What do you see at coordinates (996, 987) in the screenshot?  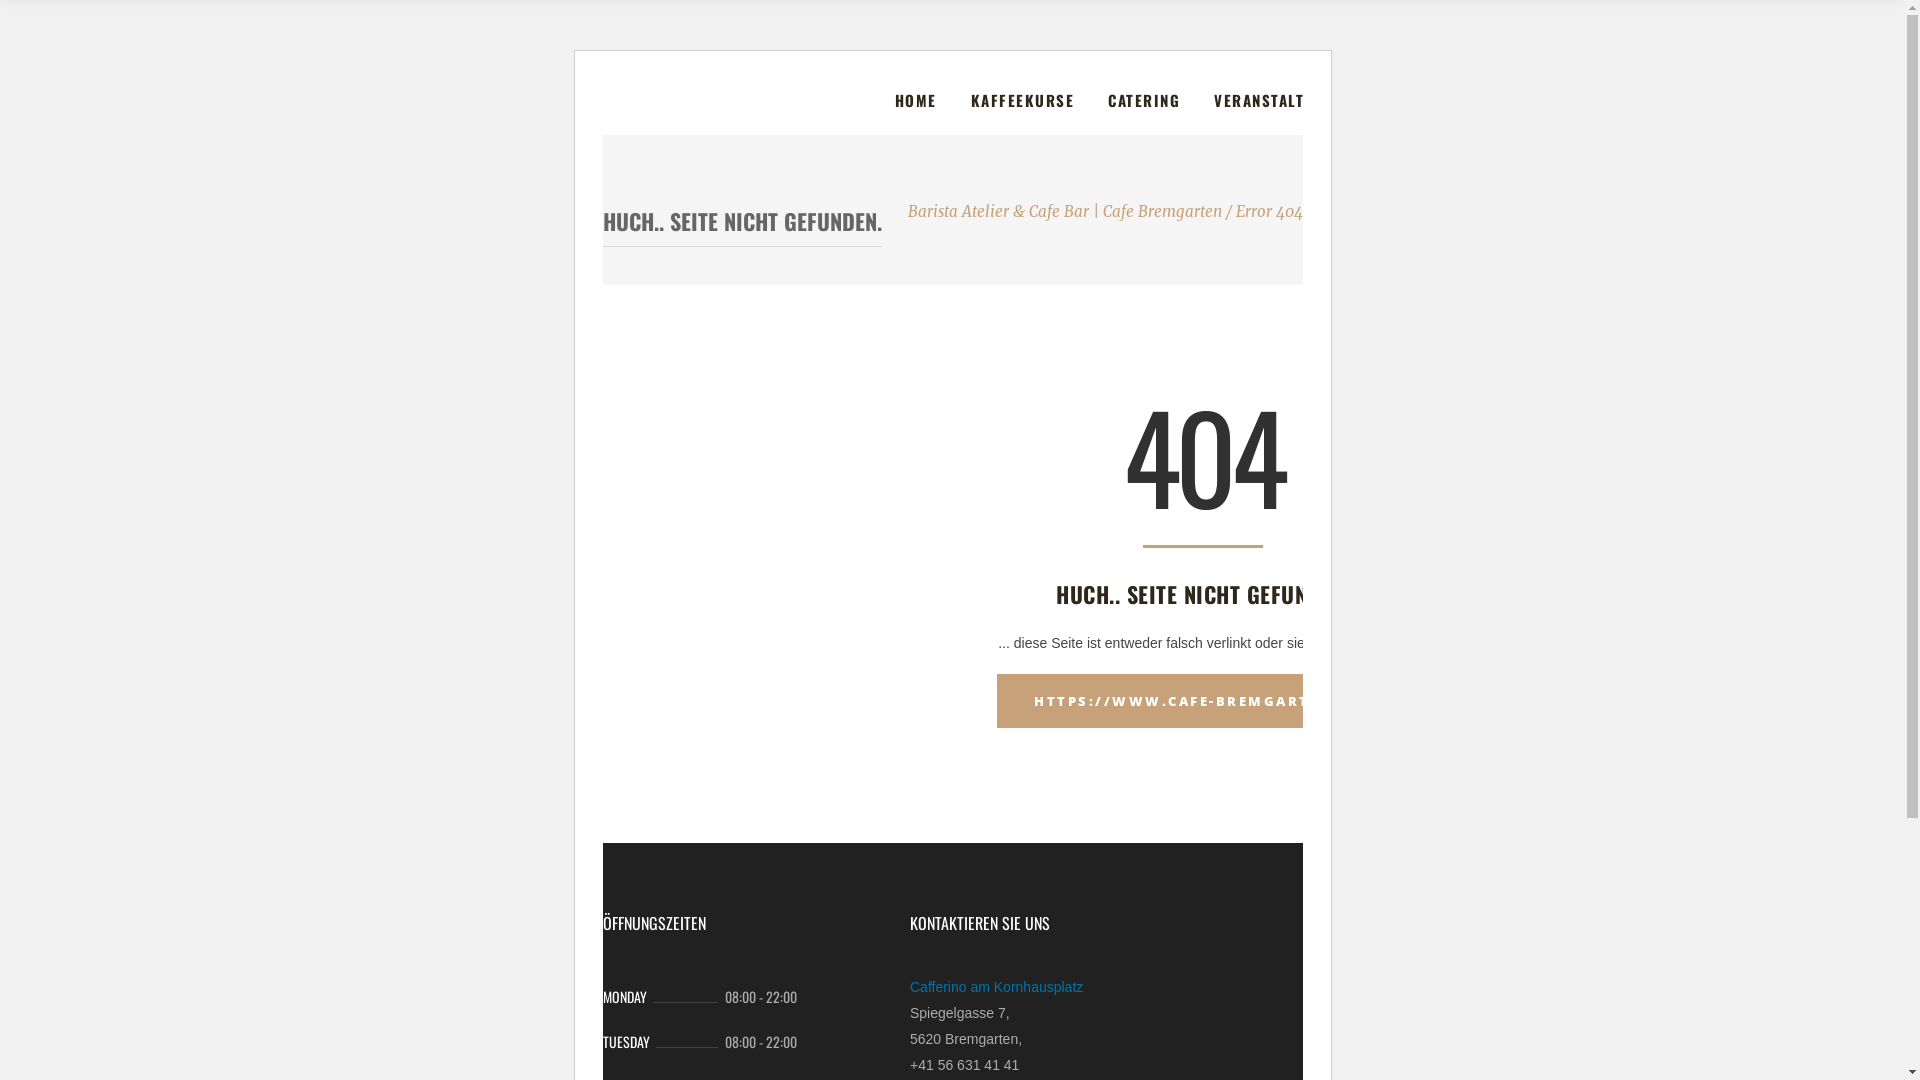 I see `Cafferino am Kornhausplatz` at bounding box center [996, 987].